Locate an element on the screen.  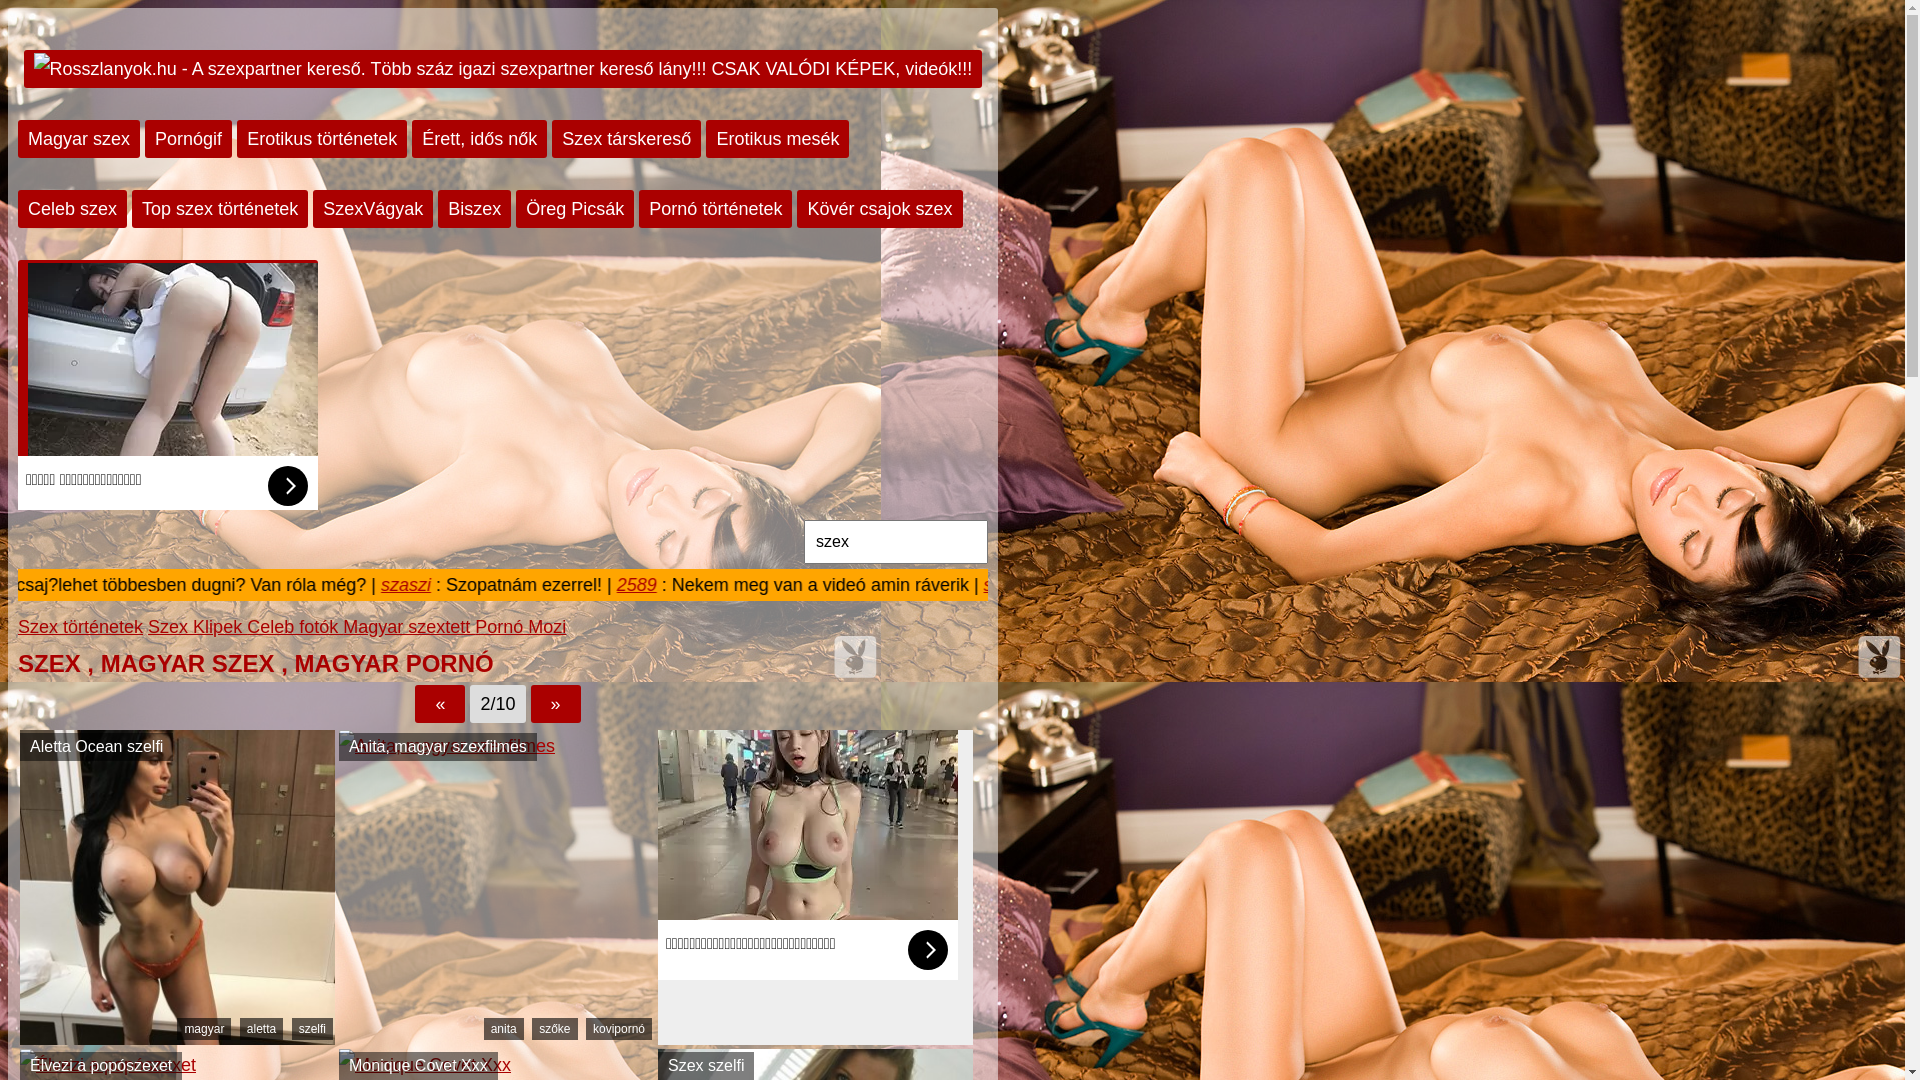
szaszi is located at coordinates (672, 585).